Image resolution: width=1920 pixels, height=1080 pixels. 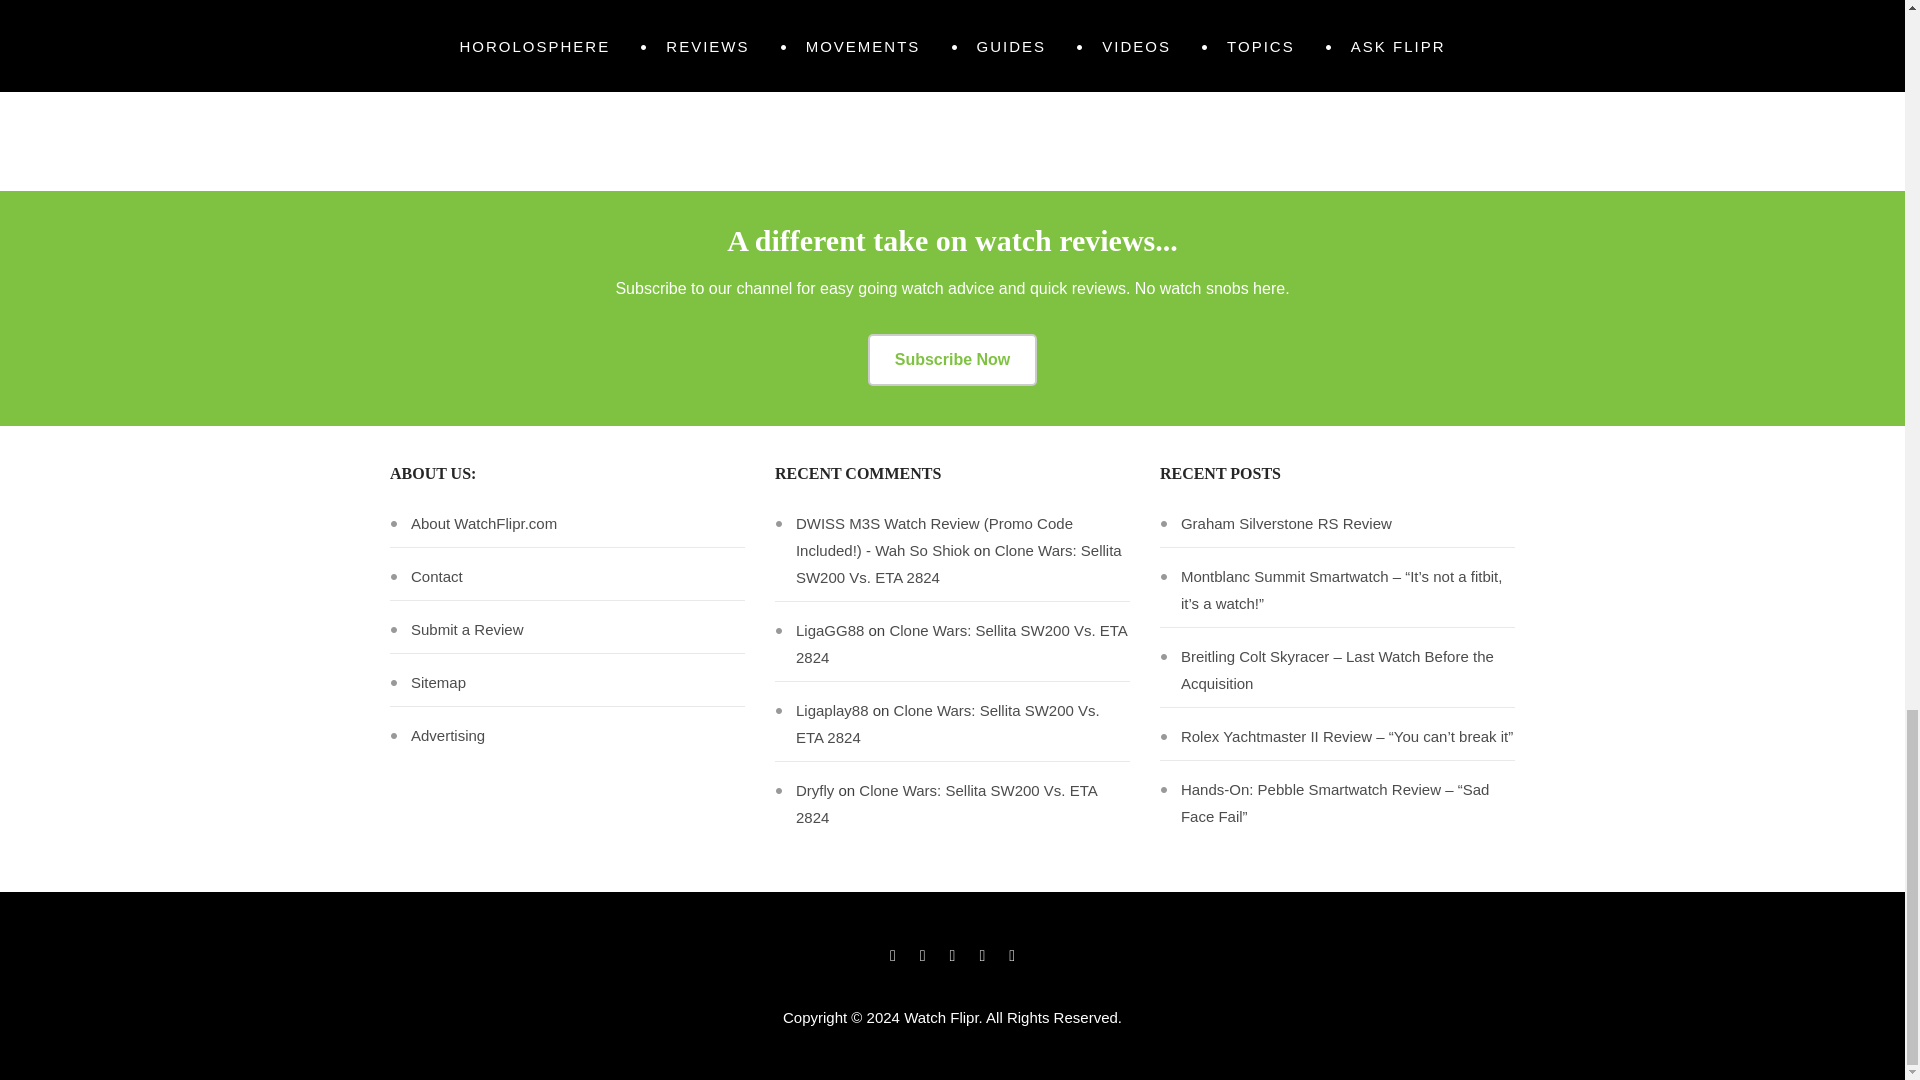 What do you see at coordinates (483, 524) in the screenshot?
I see `About WatchFlipr.com` at bounding box center [483, 524].